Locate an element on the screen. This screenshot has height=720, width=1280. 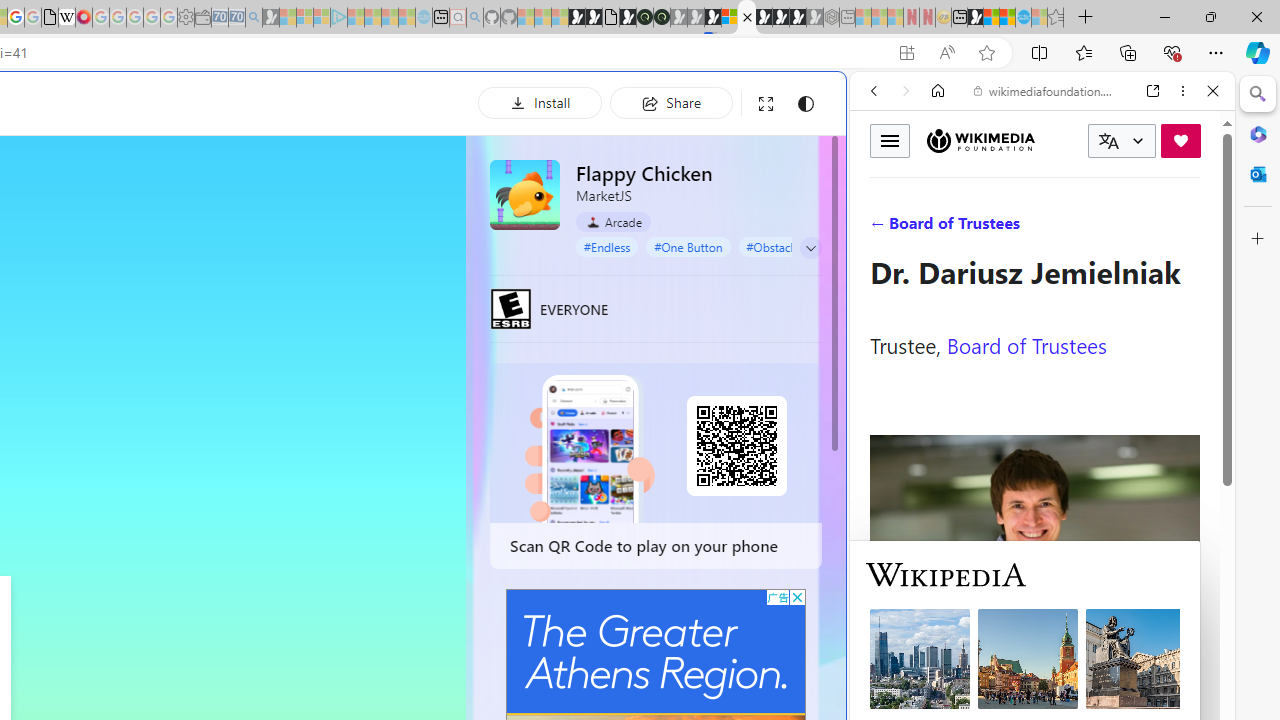
Arcade is located at coordinates (614, 221).